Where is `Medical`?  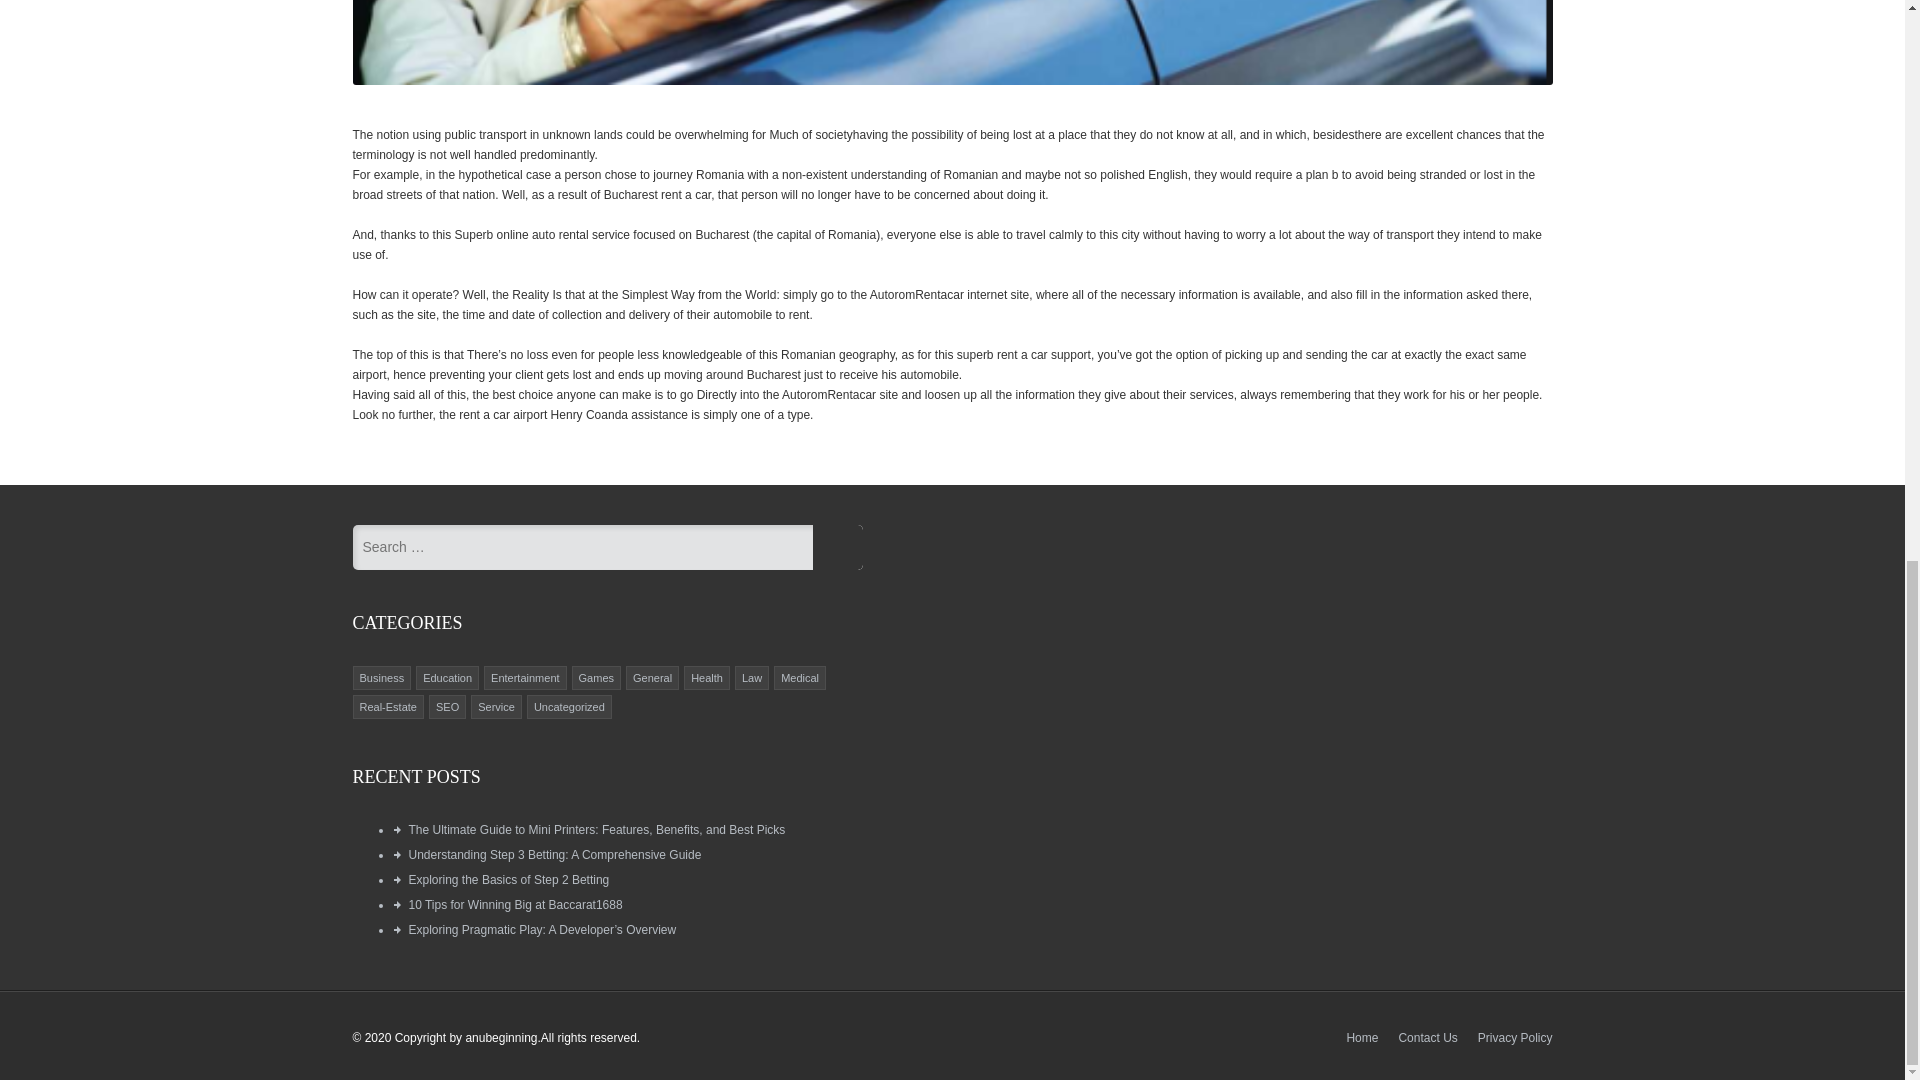
Medical is located at coordinates (800, 677).